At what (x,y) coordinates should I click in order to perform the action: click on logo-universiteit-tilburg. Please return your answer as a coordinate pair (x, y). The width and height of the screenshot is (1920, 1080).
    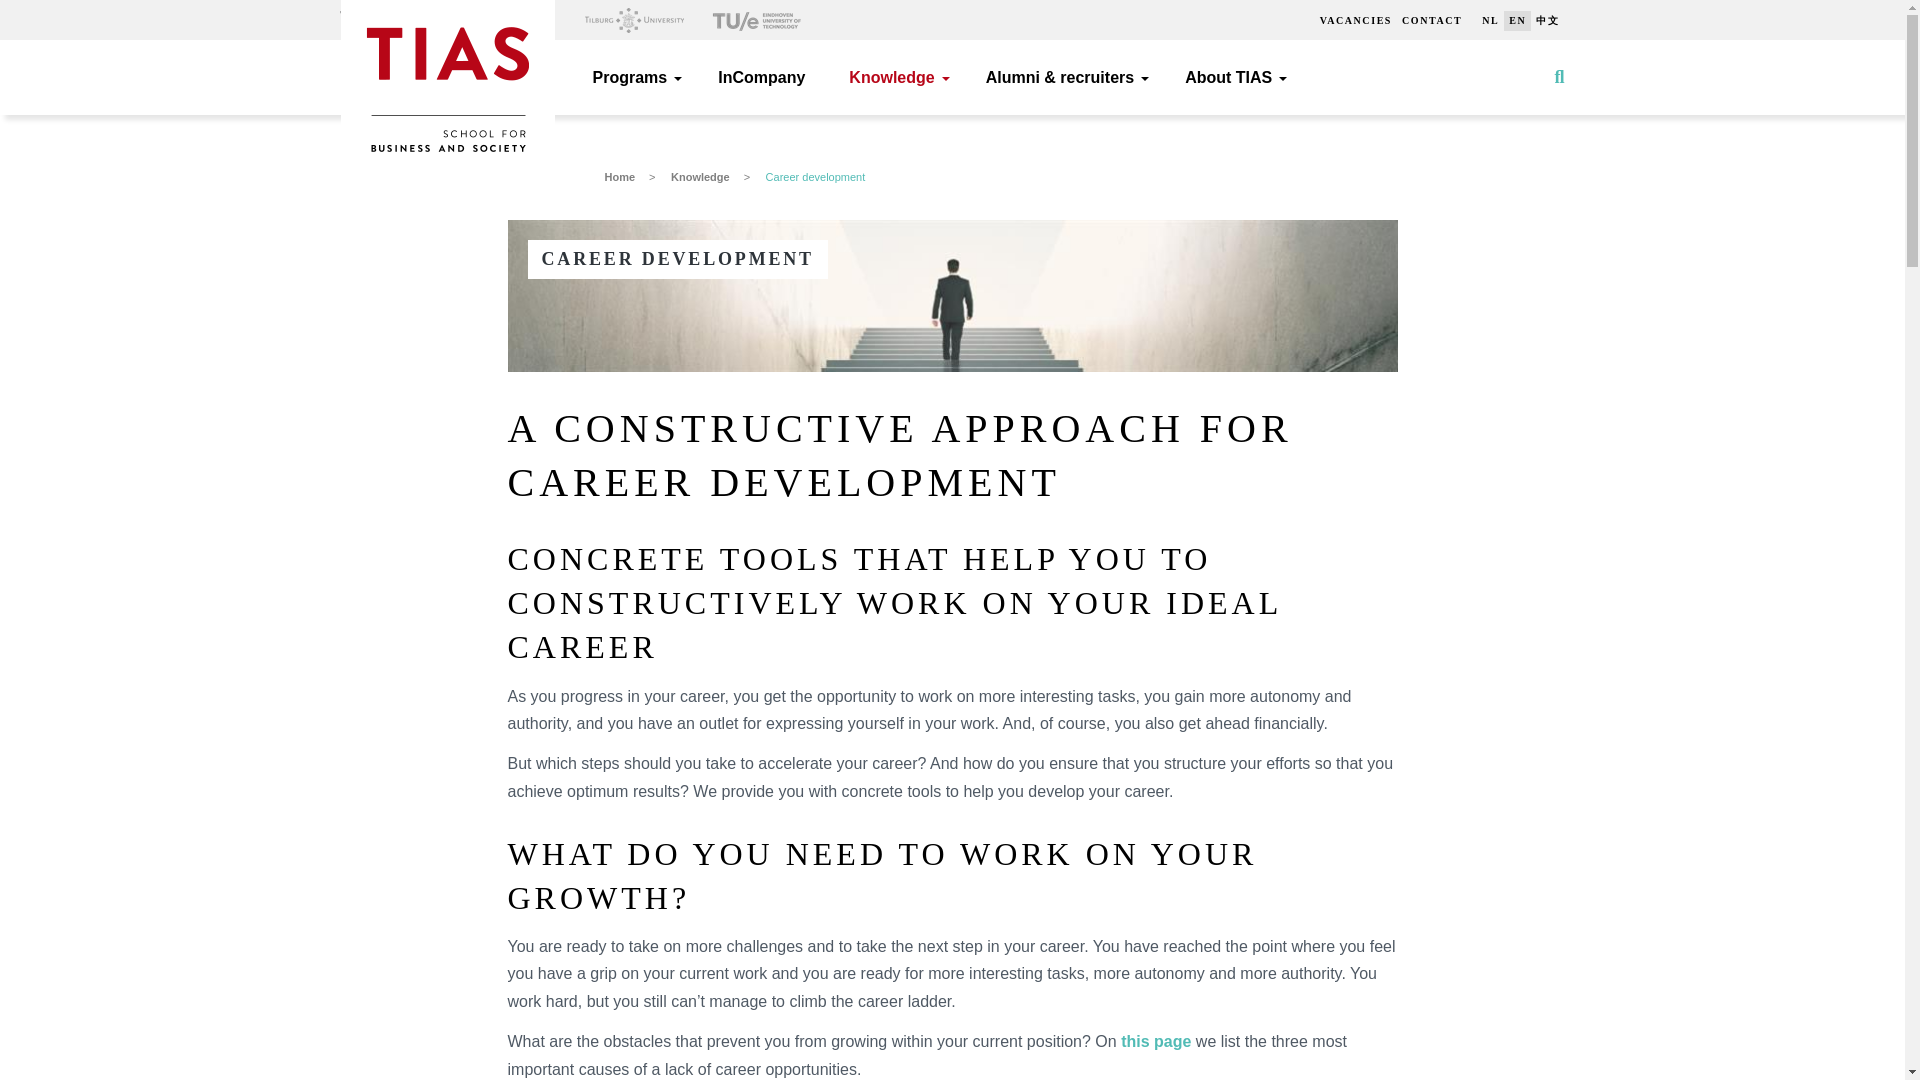
    Looking at the image, I should click on (633, 20).